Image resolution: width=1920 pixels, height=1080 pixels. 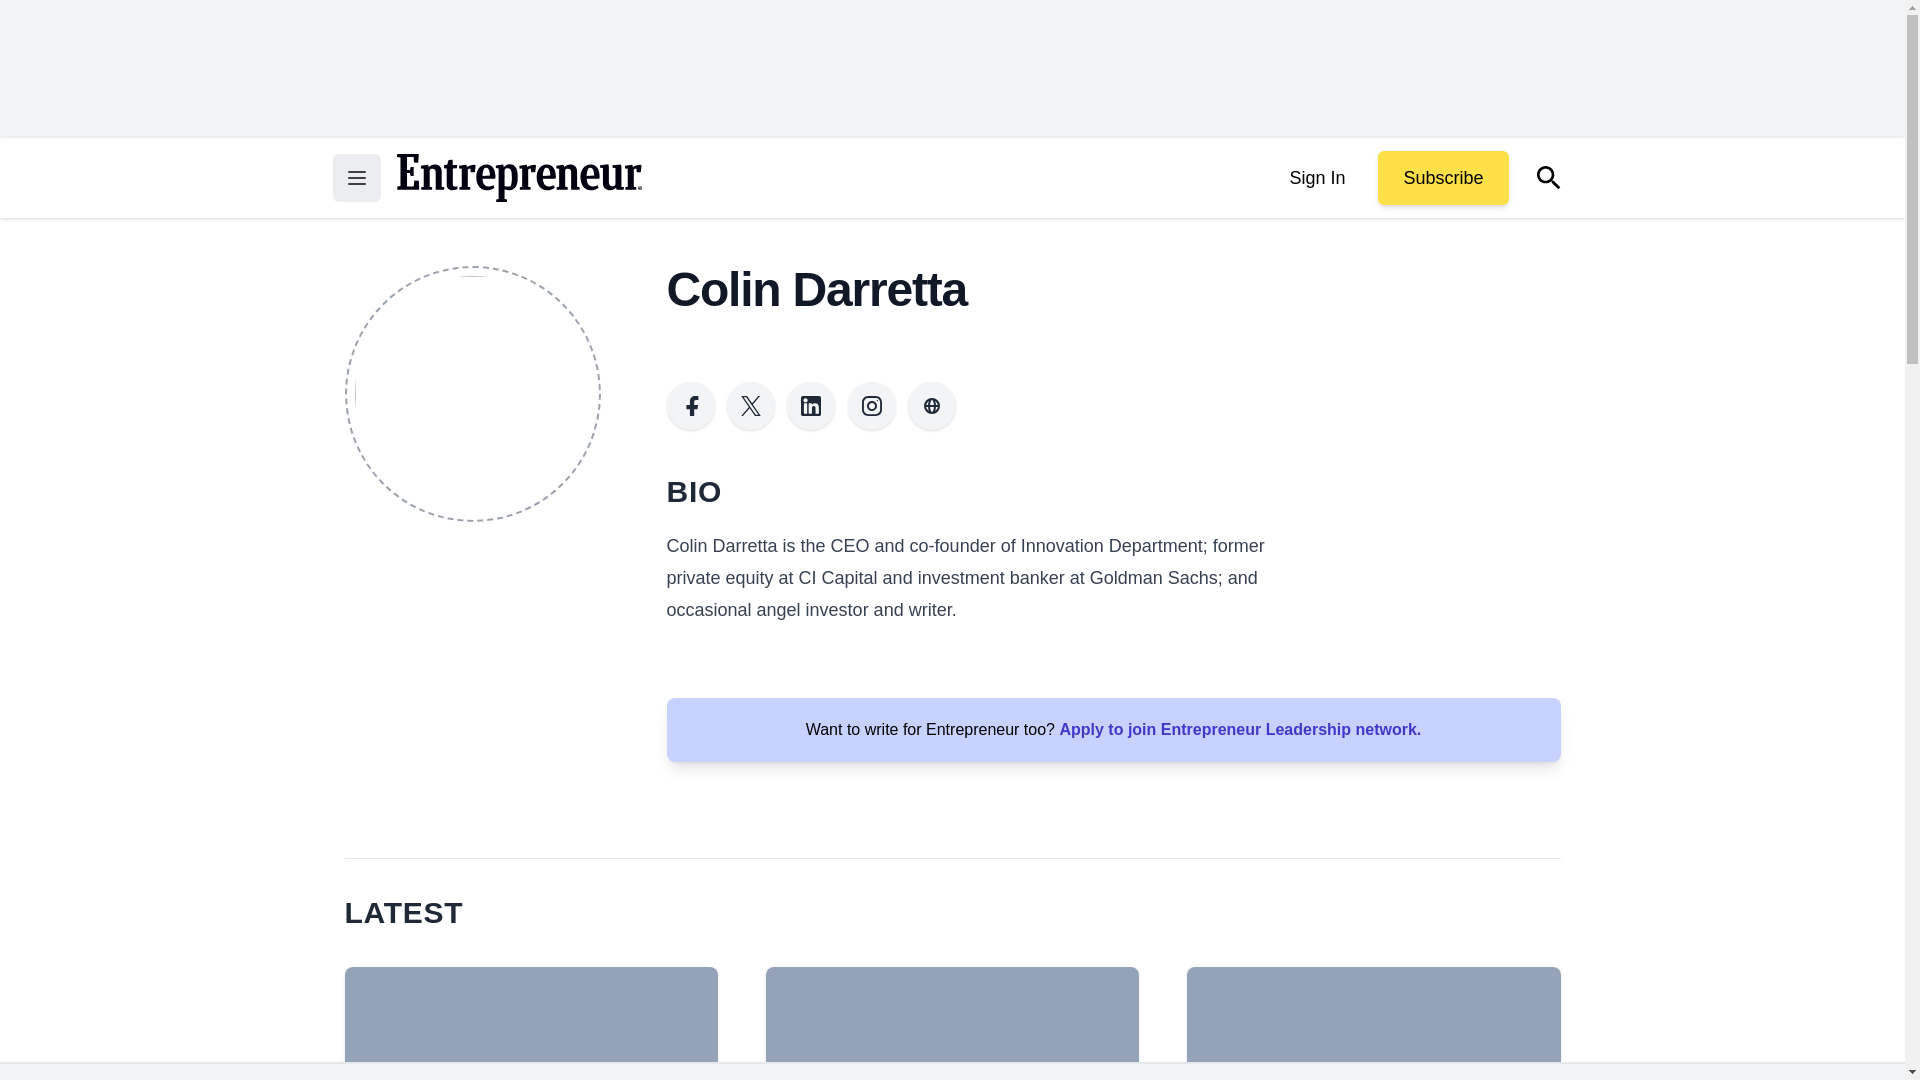 What do you see at coordinates (1316, 178) in the screenshot?
I see `Sign In` at bounding box center [1316, 178].